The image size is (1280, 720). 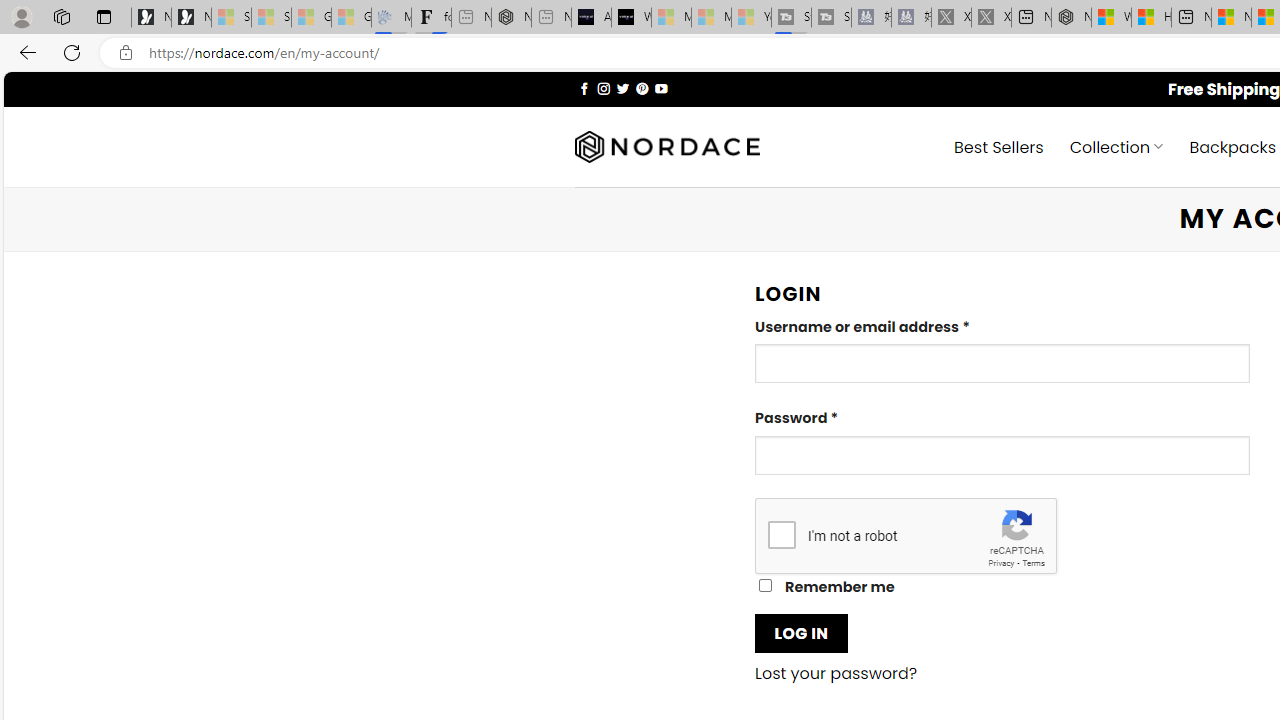 What do you see at coordinates (998, 146) in the screenshot?
I see `  Best Sellers` at bounding box center [998, 146].